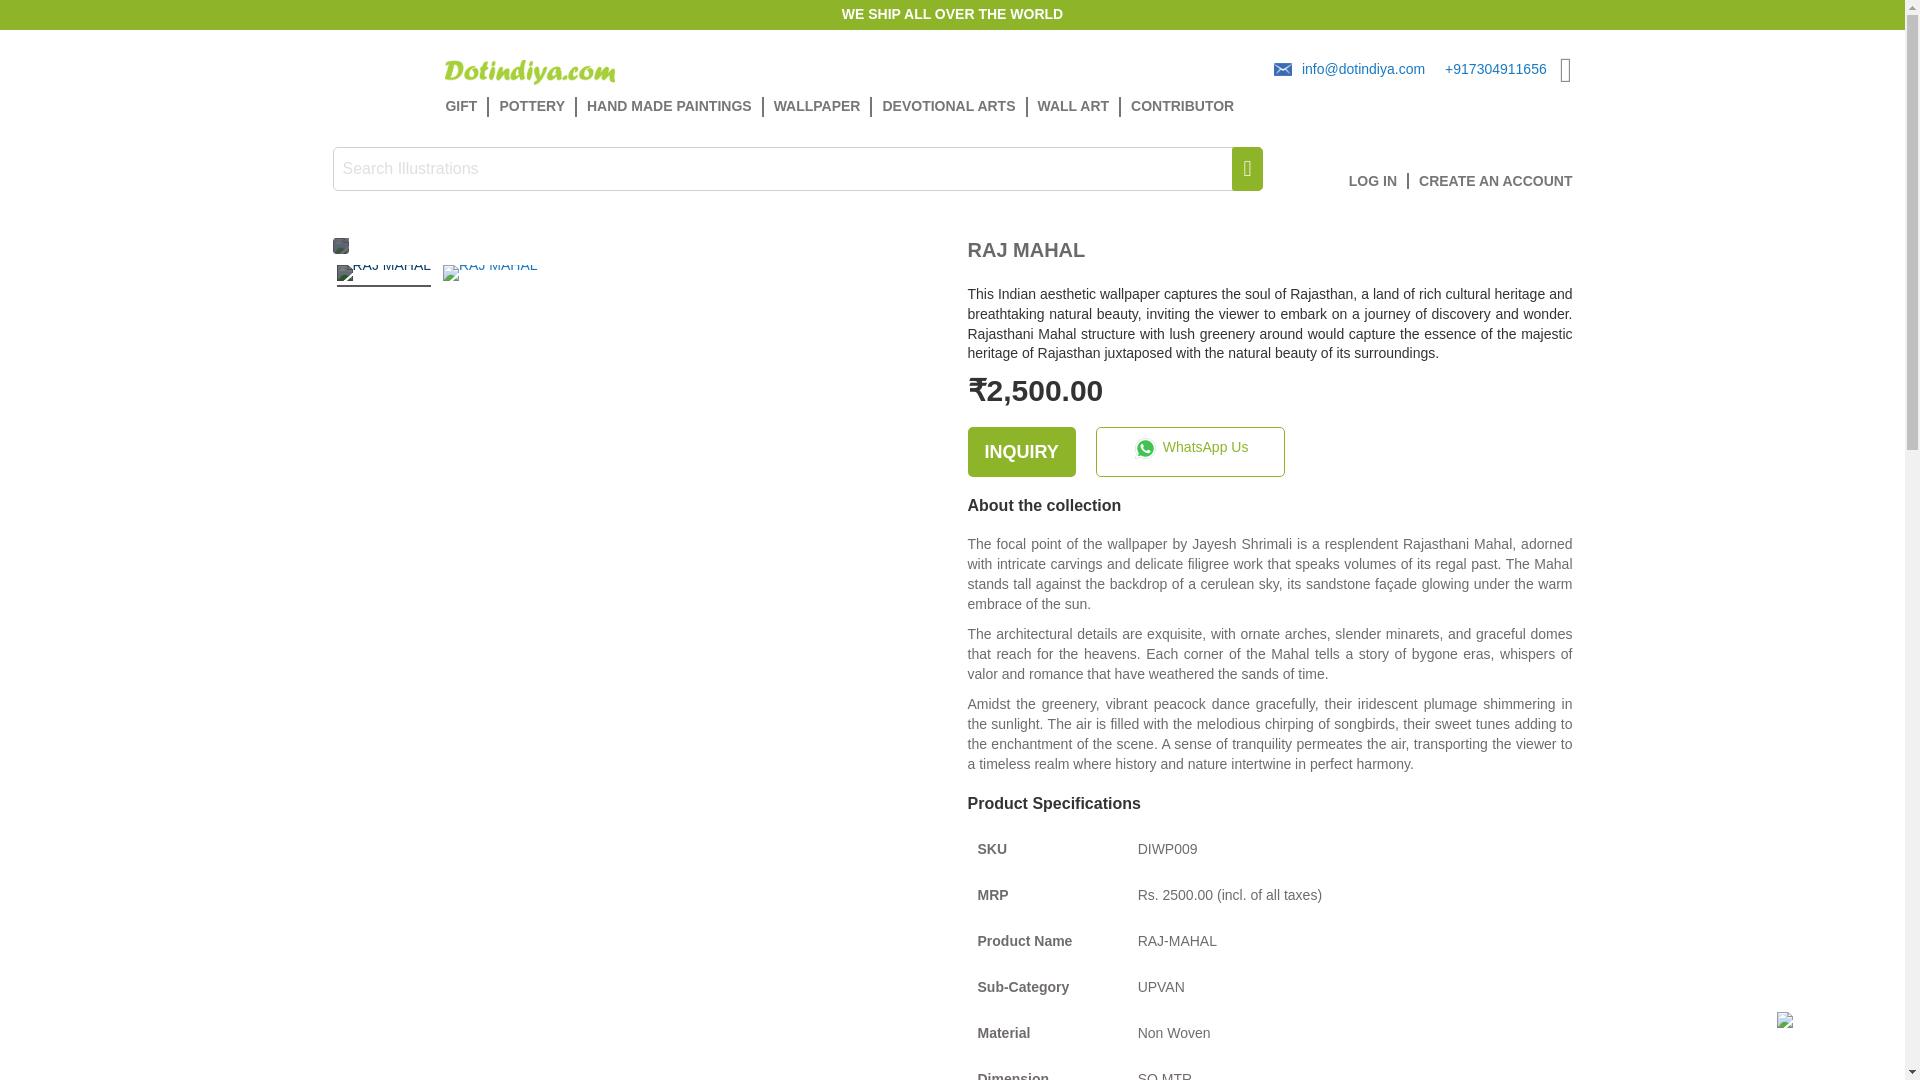  What do you see at coordinates (1074, 106) in the screenshot?
I see `WALL ART` at bounding box center [1074, 106].